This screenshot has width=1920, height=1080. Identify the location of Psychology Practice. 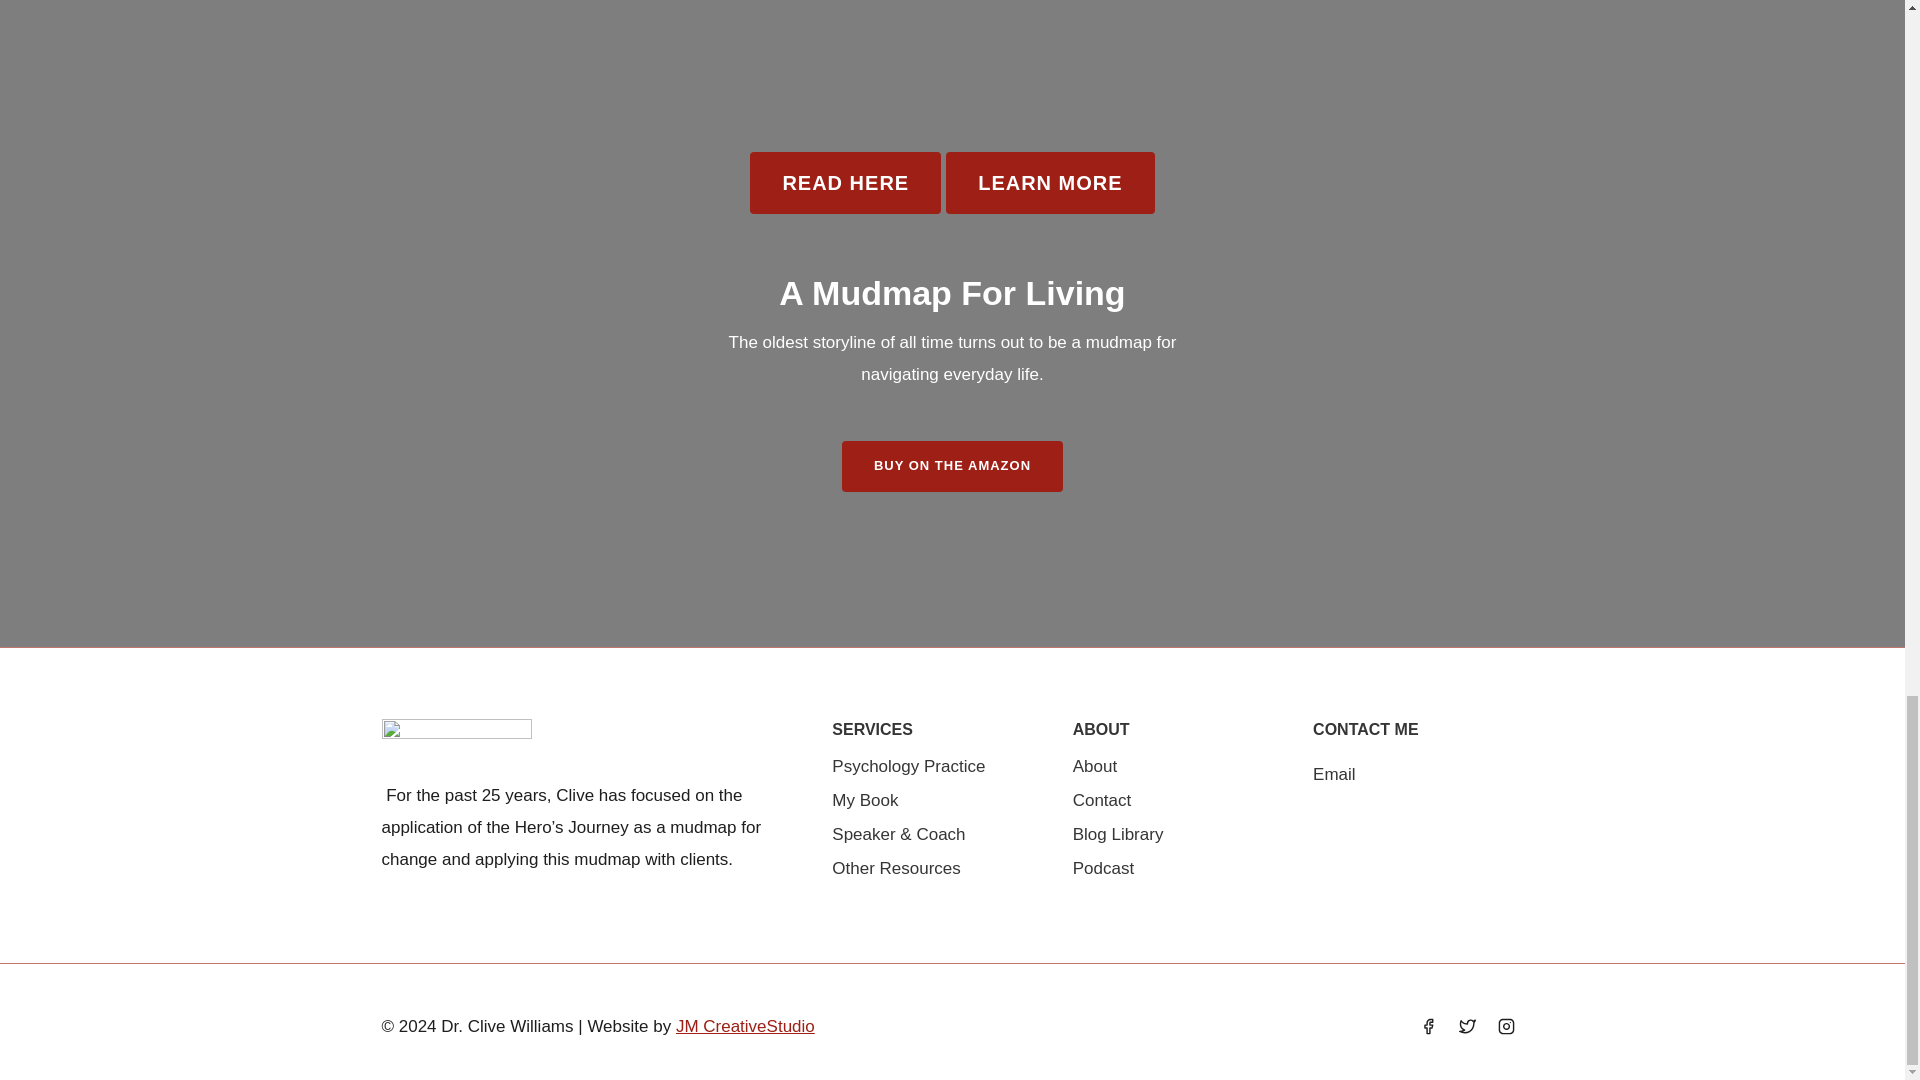
(936, 766).